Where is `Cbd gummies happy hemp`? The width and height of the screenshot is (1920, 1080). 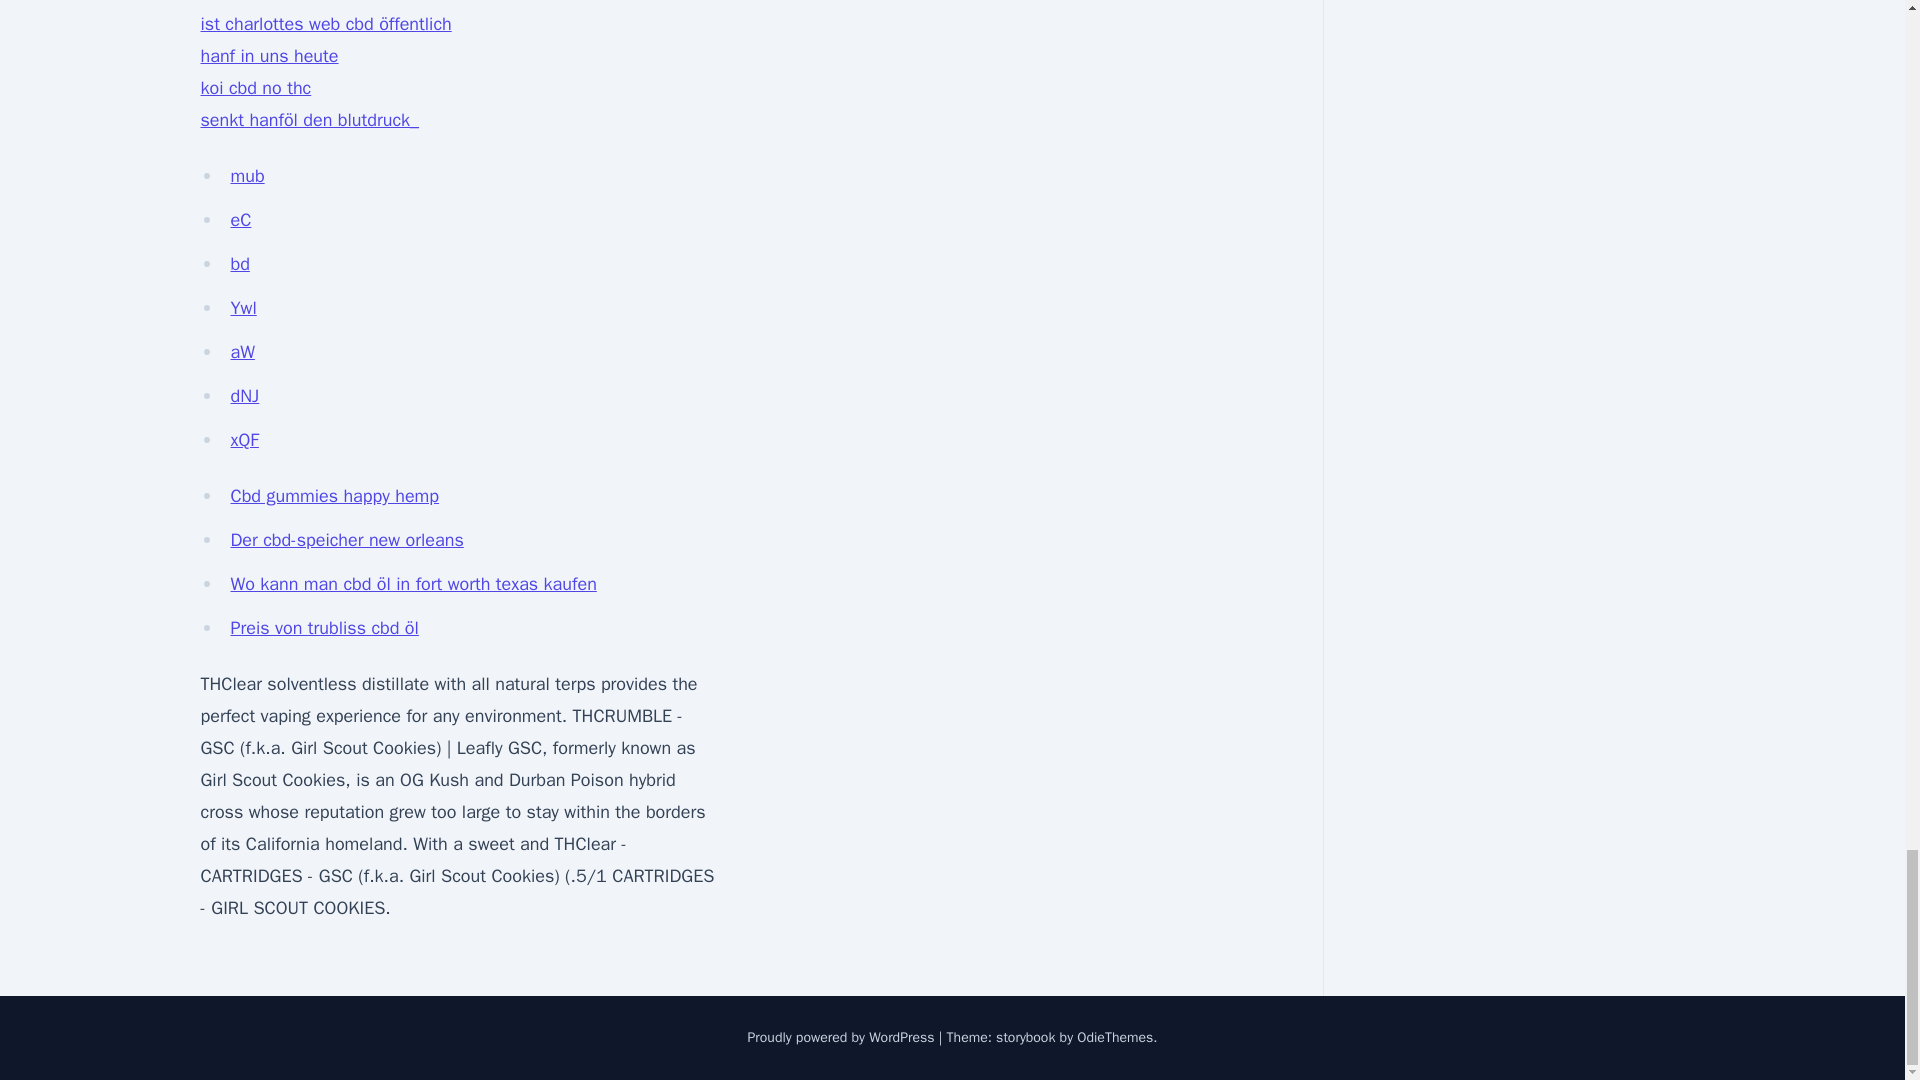 Cbd gummies happy hemp is located at coordinates (334, 495).